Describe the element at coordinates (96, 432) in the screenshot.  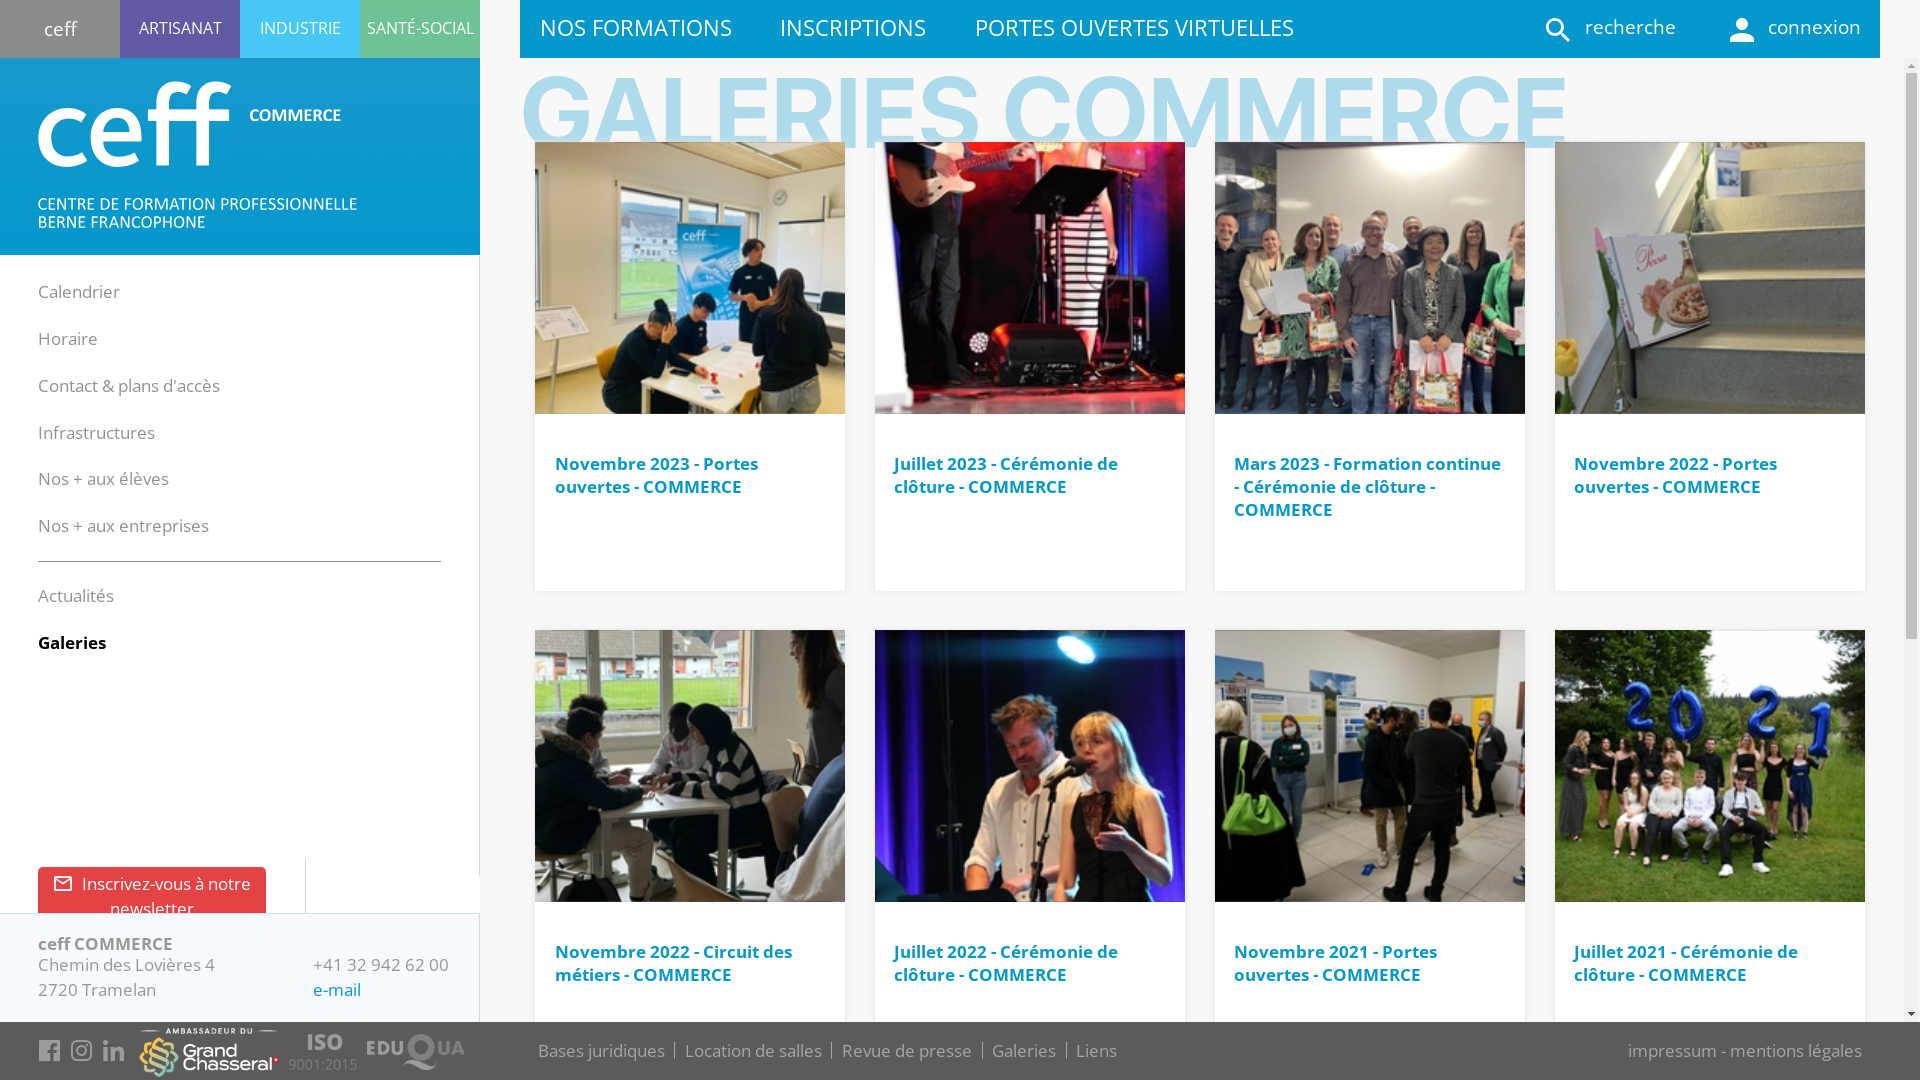
I see `Infrastructures` at that location.